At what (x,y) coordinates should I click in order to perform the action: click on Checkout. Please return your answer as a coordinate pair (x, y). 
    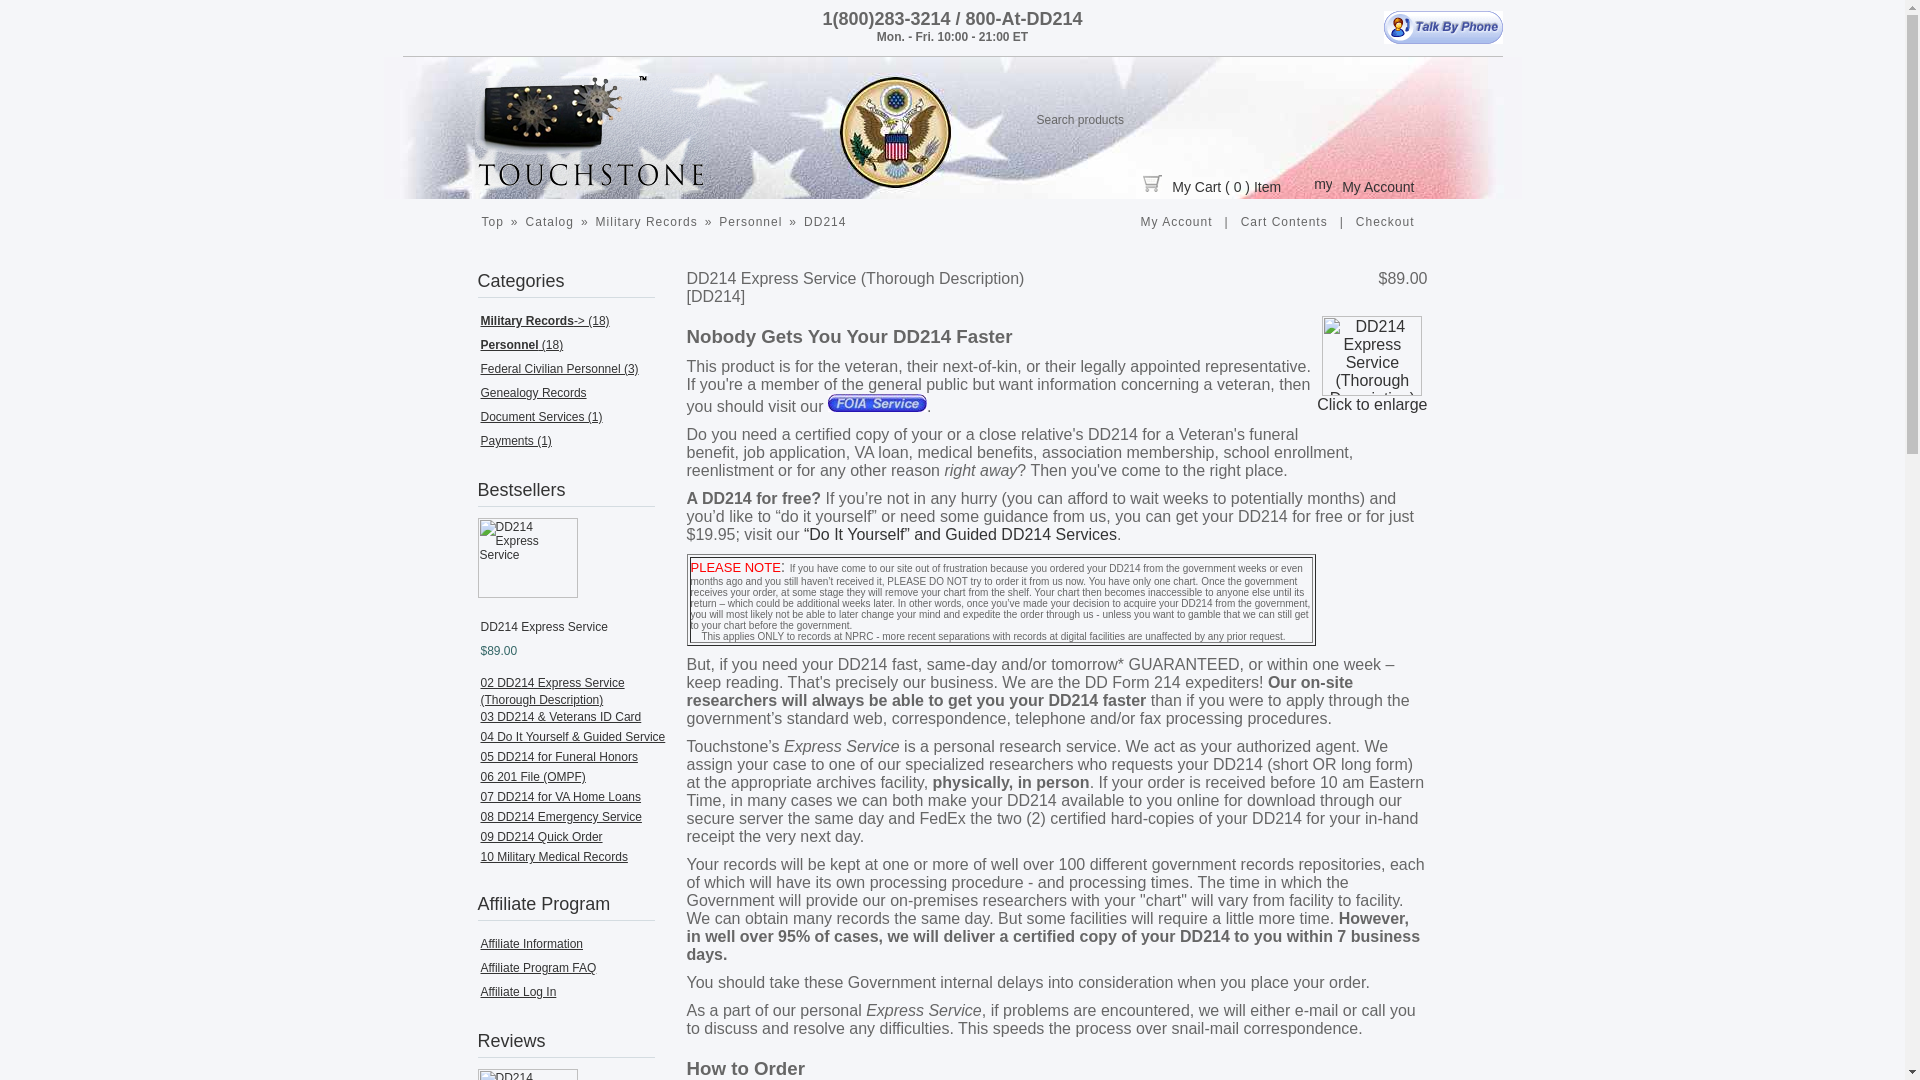
    Looking at the image, I should click on (1386, 222).